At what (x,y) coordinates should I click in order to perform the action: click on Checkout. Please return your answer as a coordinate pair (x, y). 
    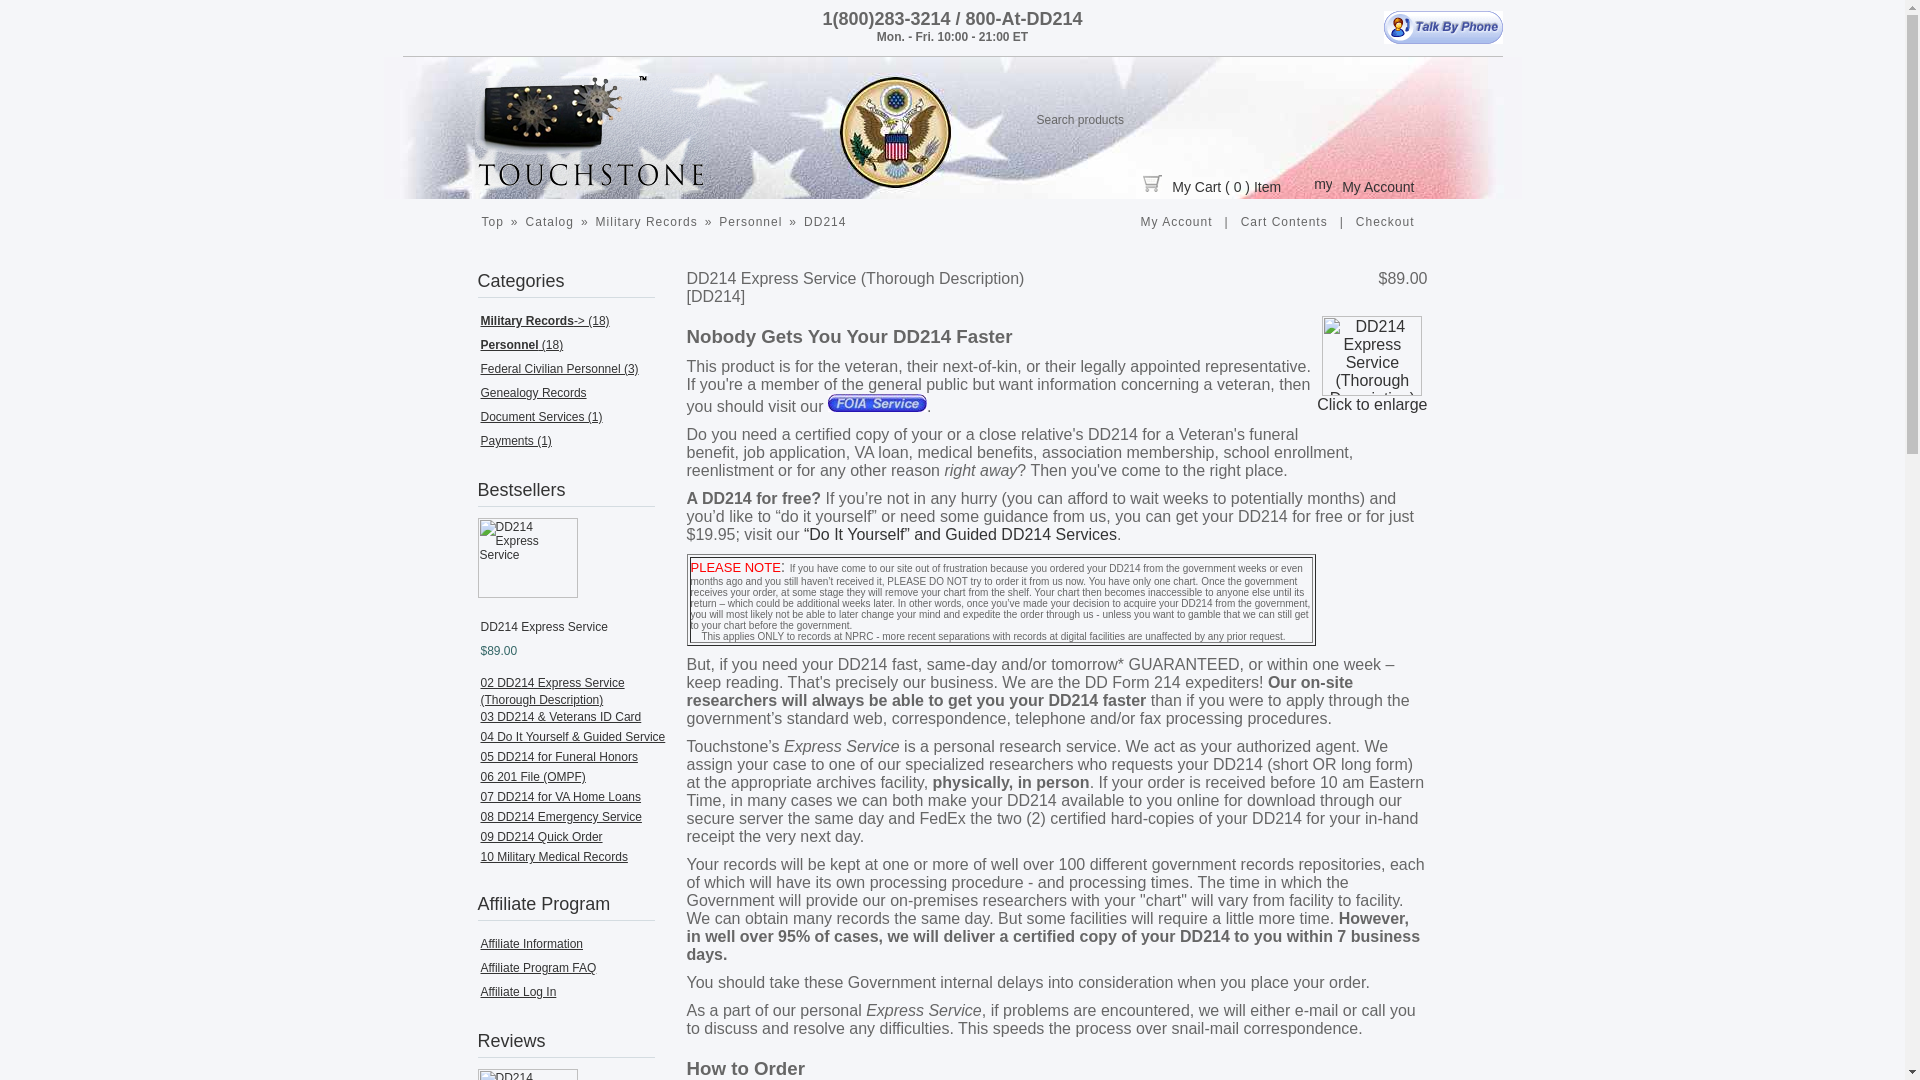
    Looking at the image, I should click on (1386, 222).